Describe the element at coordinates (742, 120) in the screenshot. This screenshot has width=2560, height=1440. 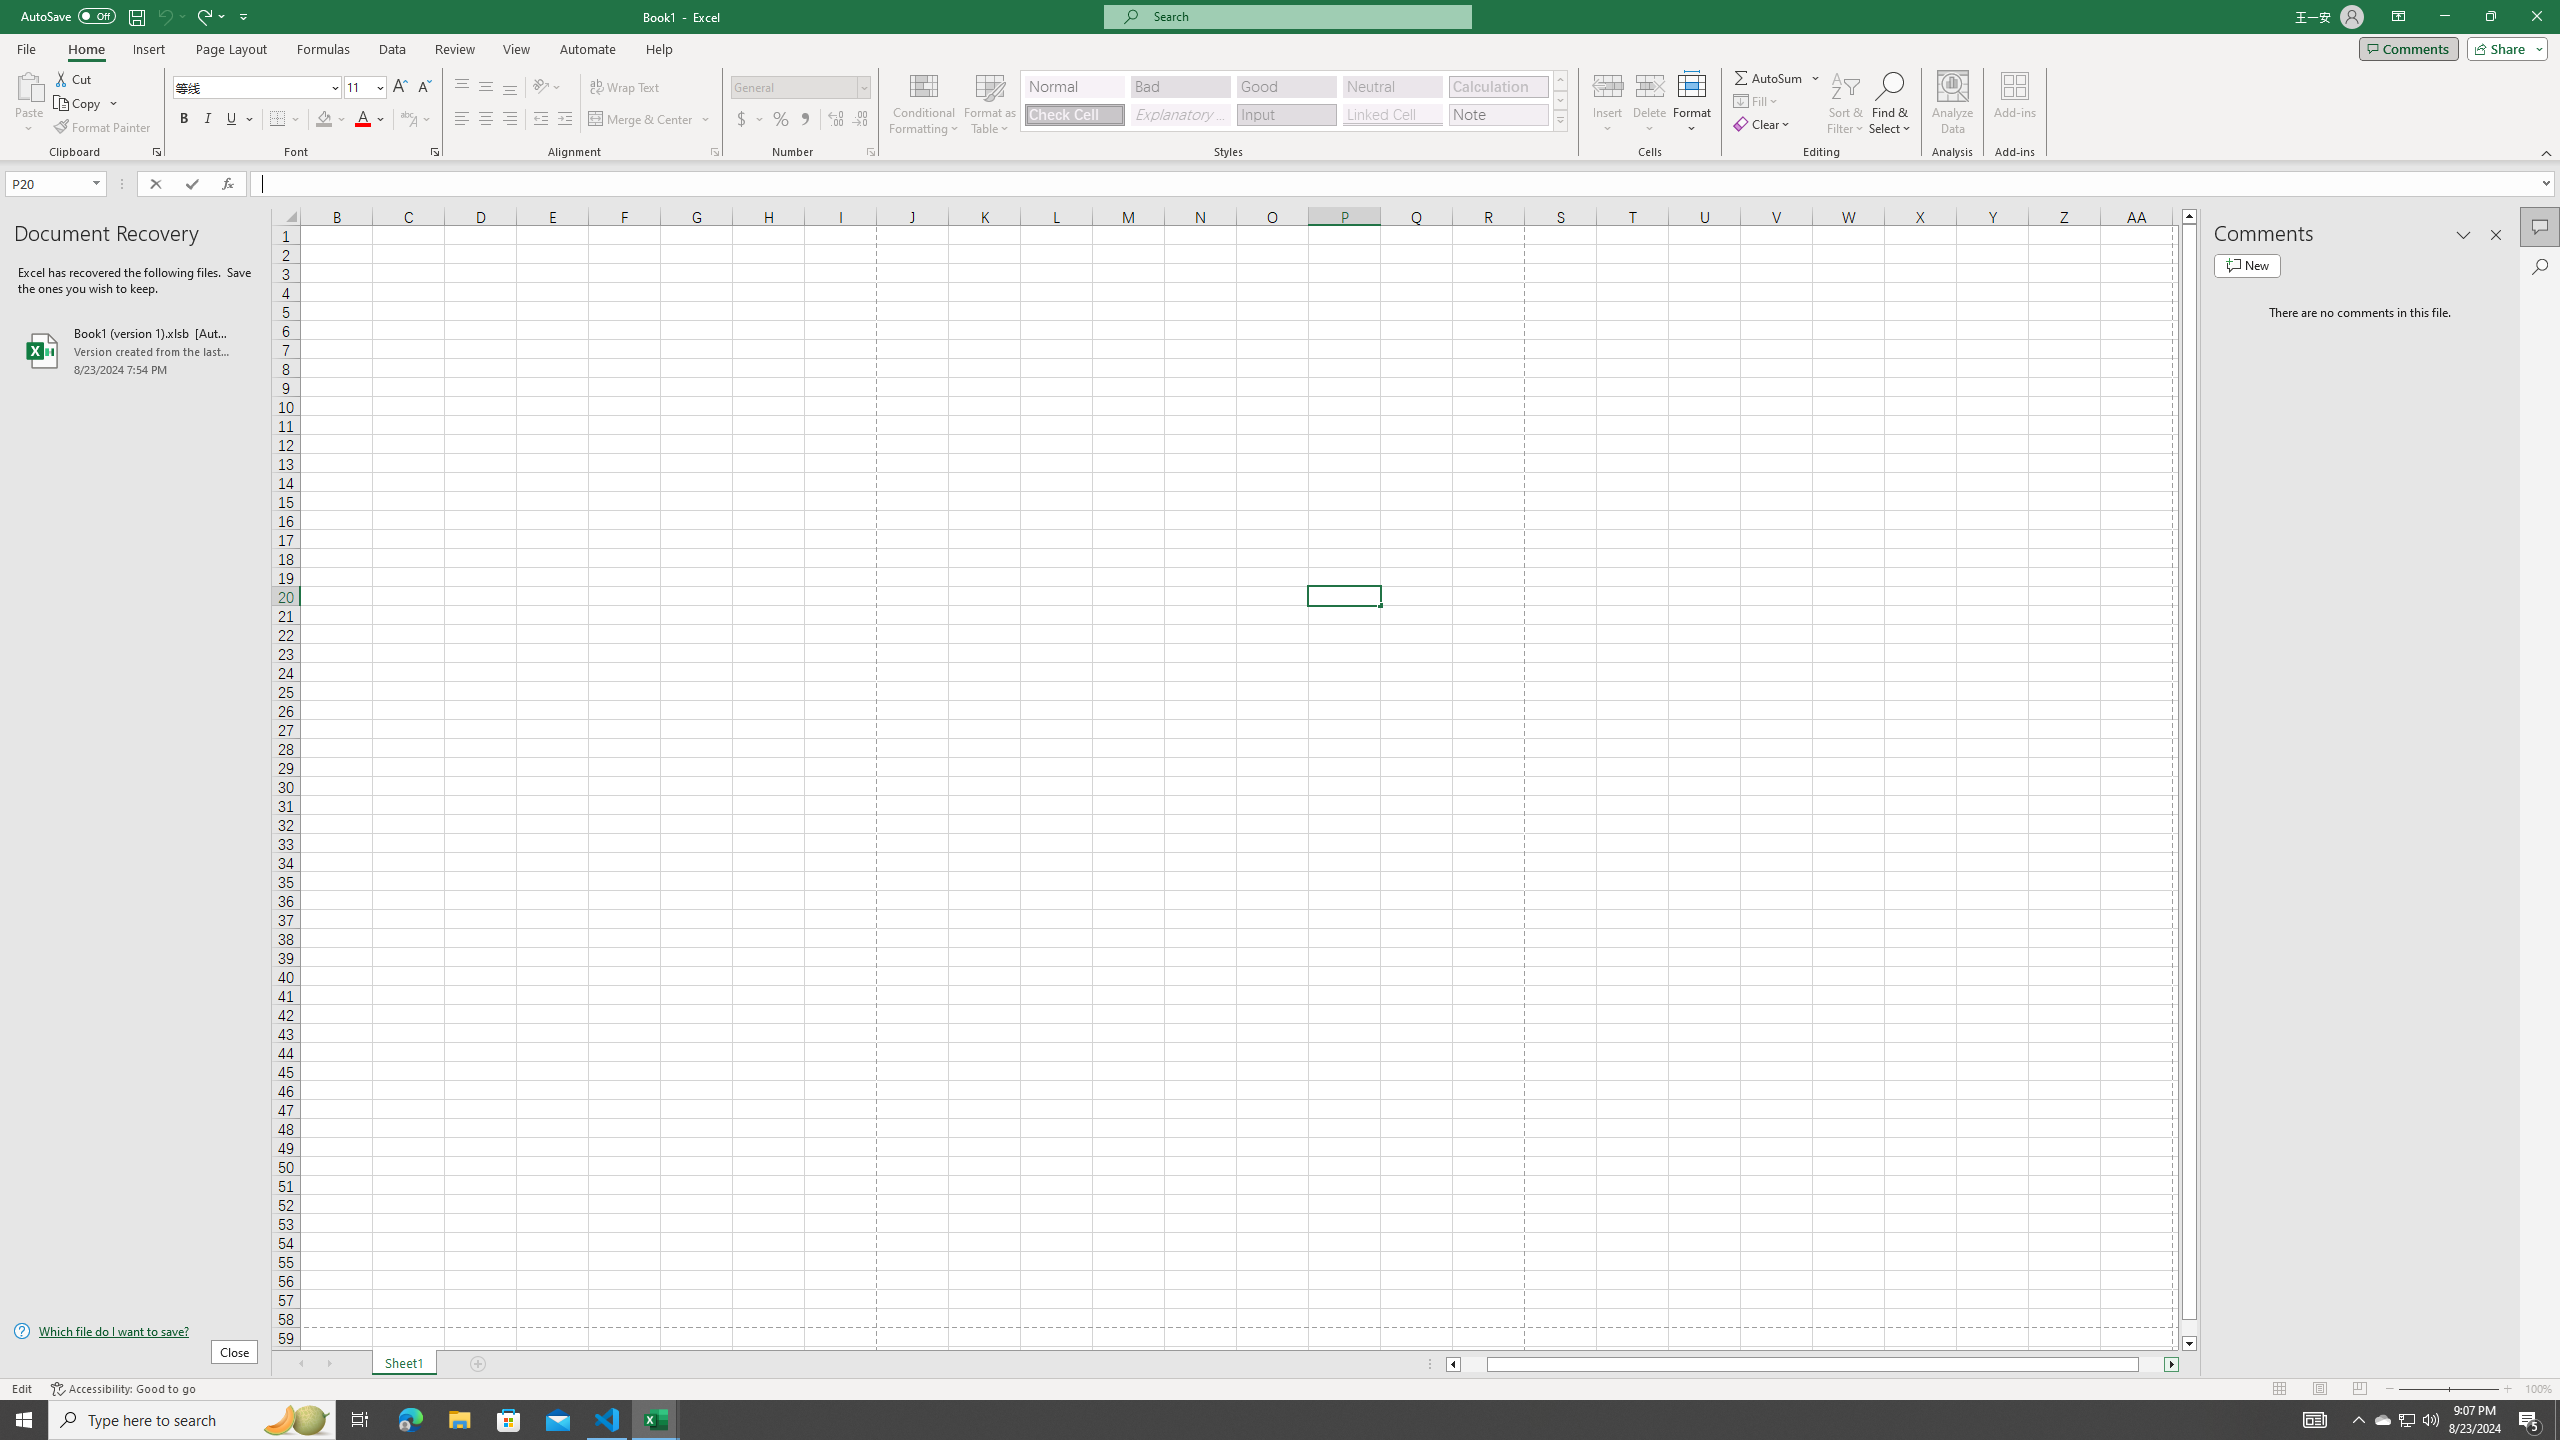
I see `Accounting Number Format` at that location.